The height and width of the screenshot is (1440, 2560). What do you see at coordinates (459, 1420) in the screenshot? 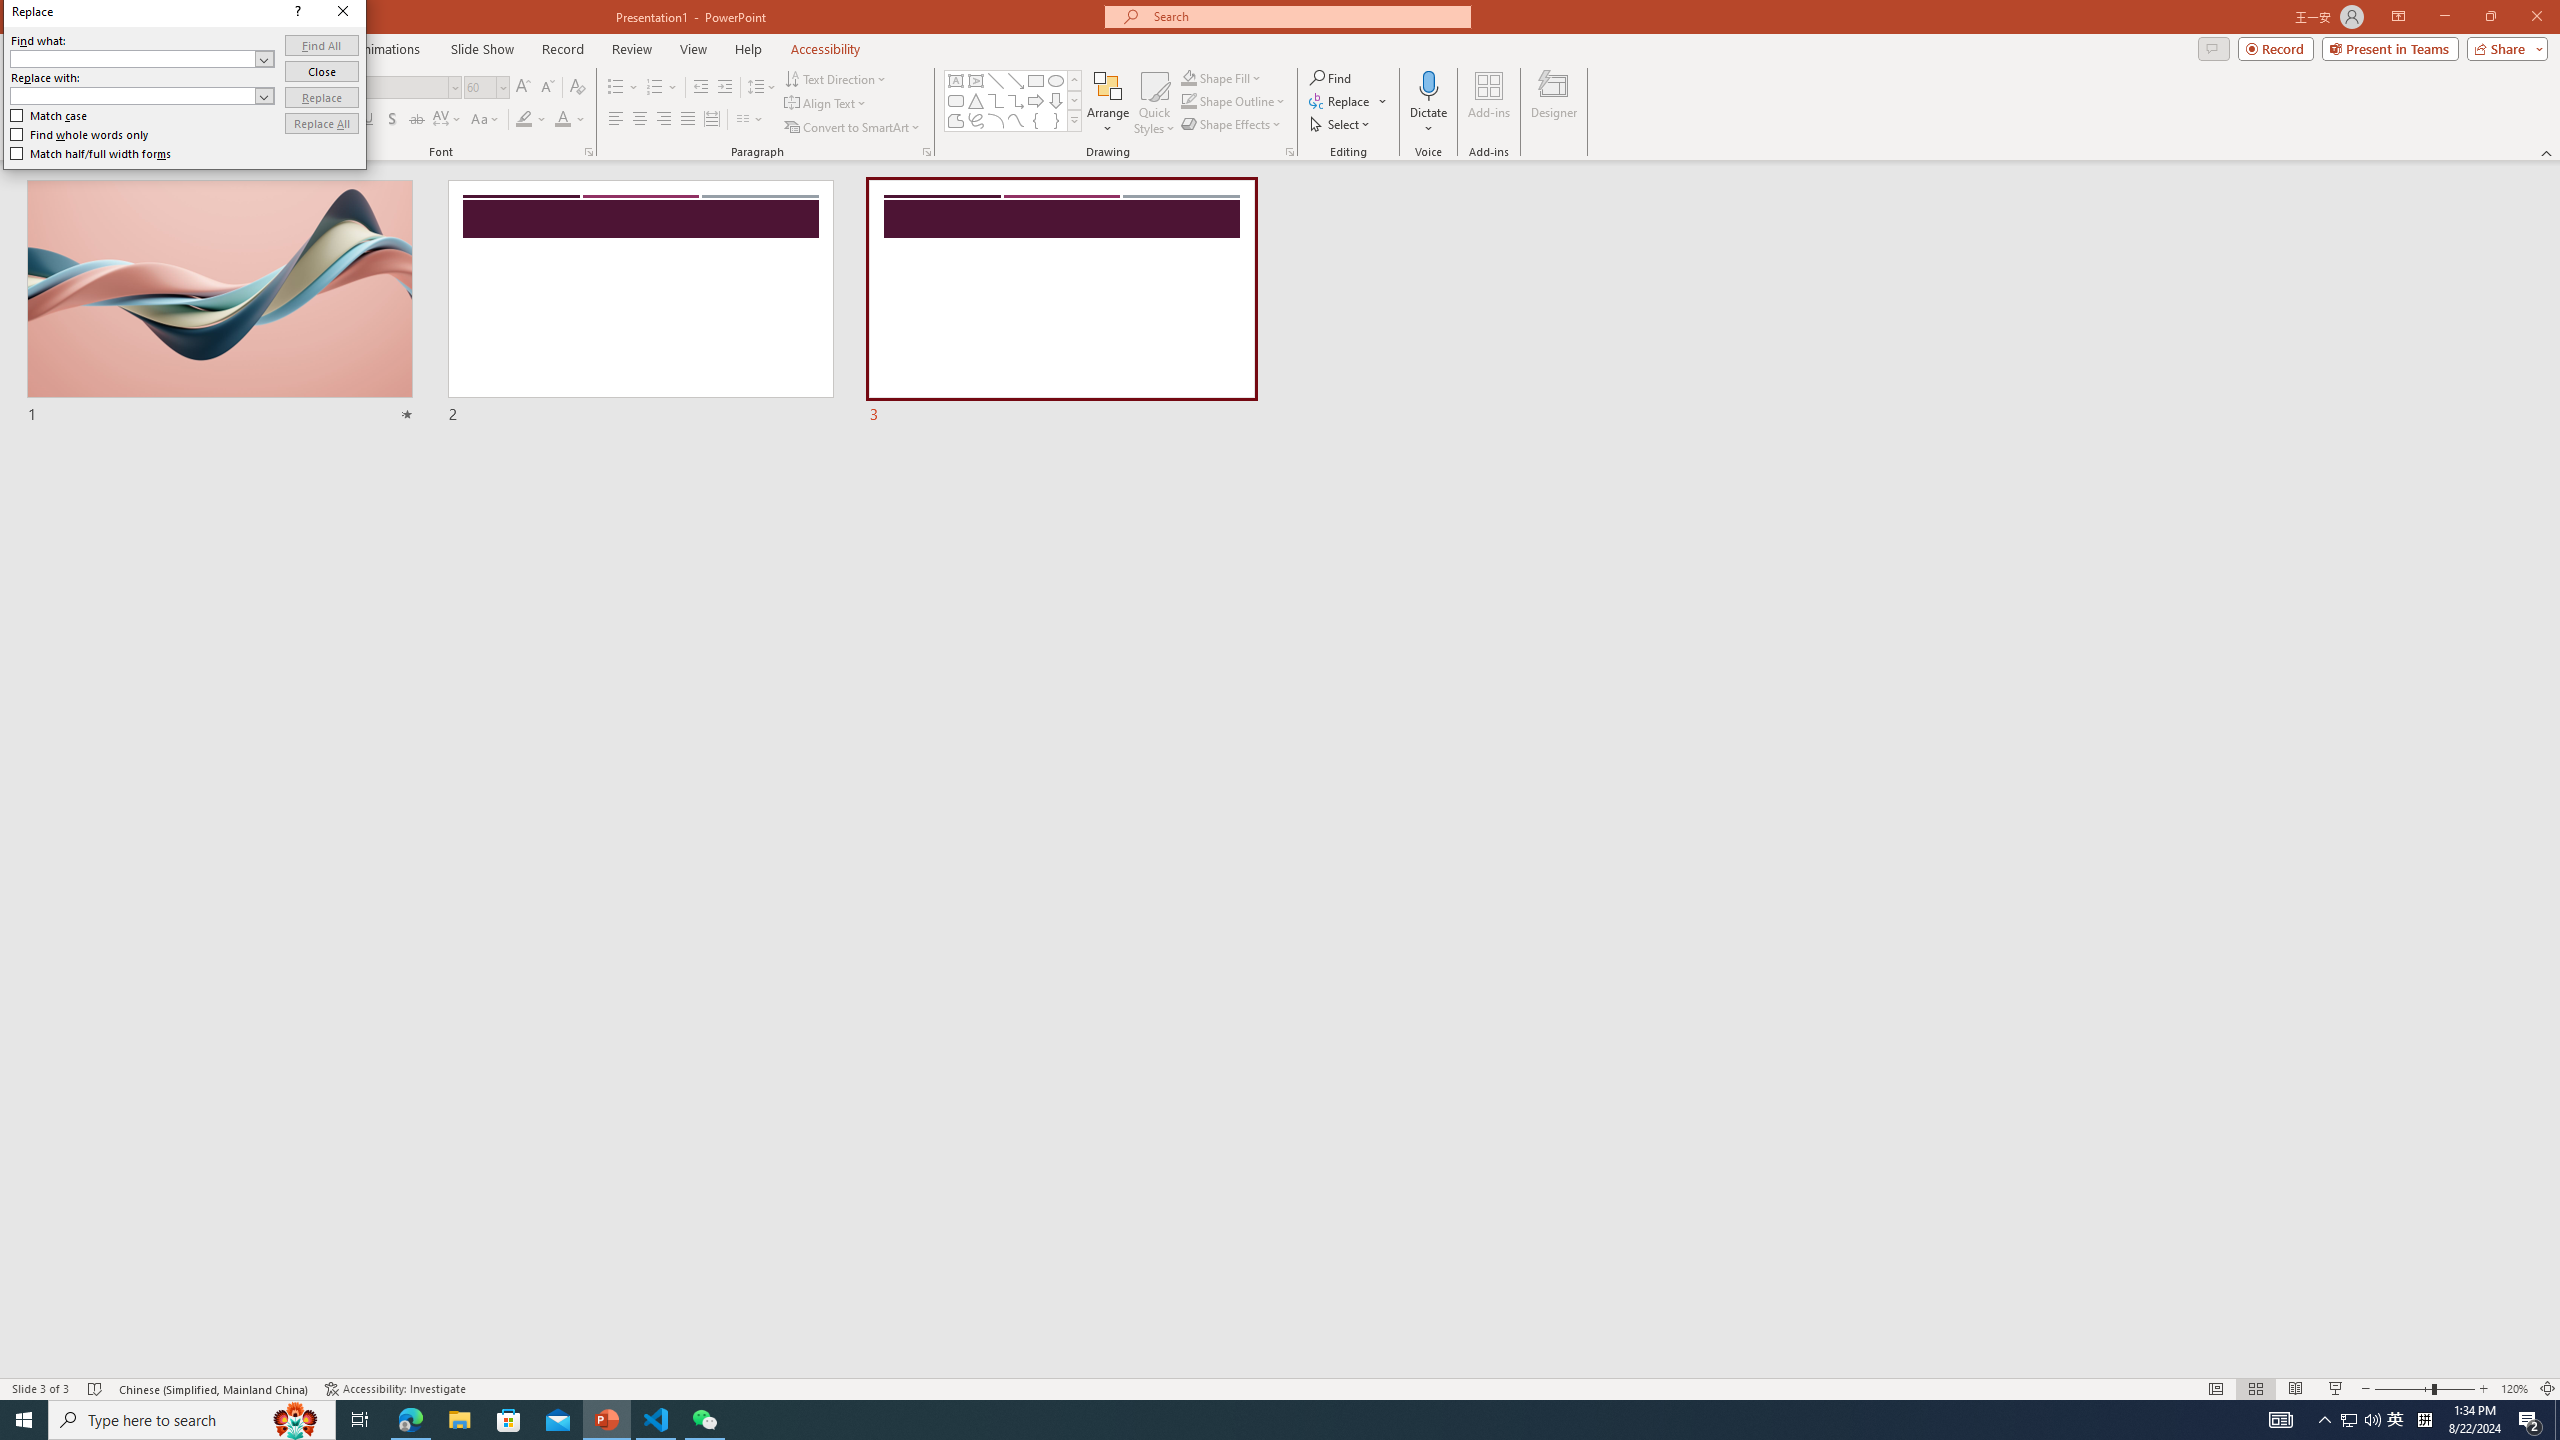
I see `File Explorer` at bounding box center [459, 1420].